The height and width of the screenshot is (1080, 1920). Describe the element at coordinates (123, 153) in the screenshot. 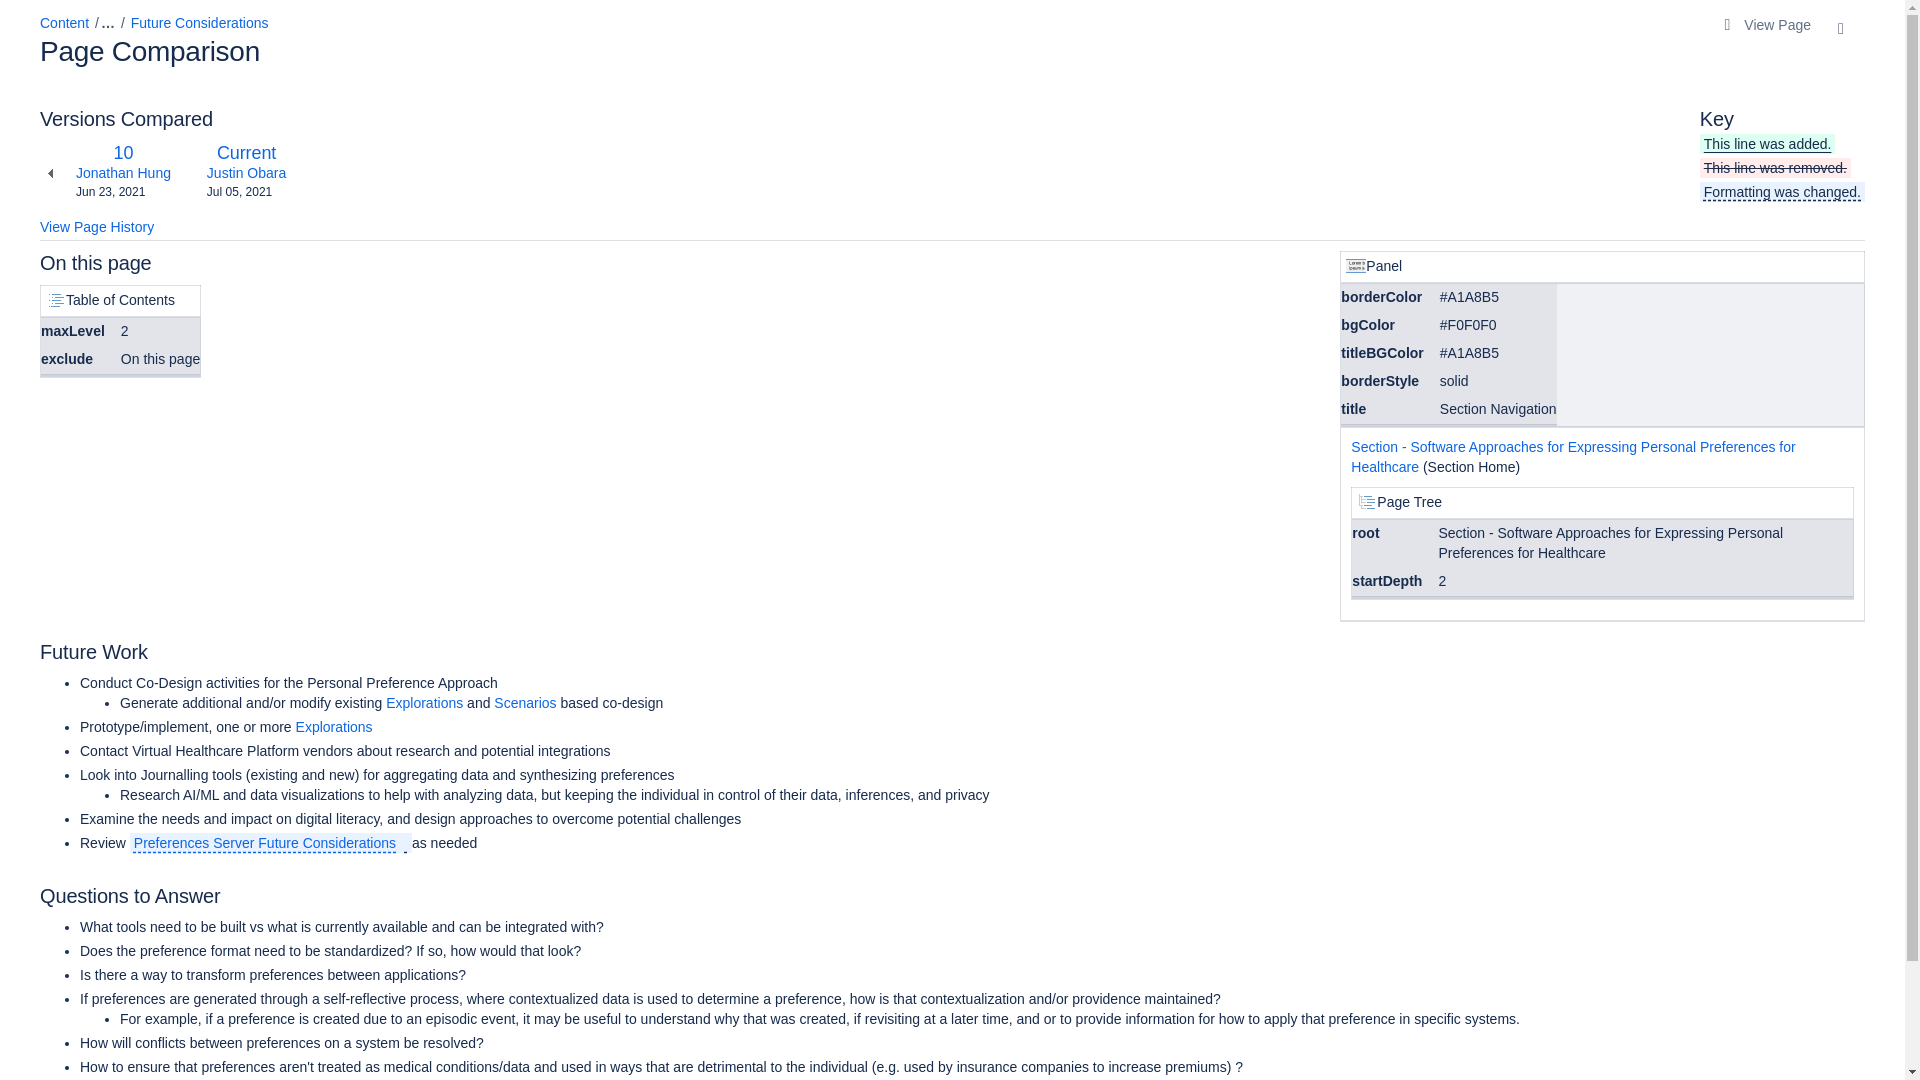

I see `Explorations` at that location.